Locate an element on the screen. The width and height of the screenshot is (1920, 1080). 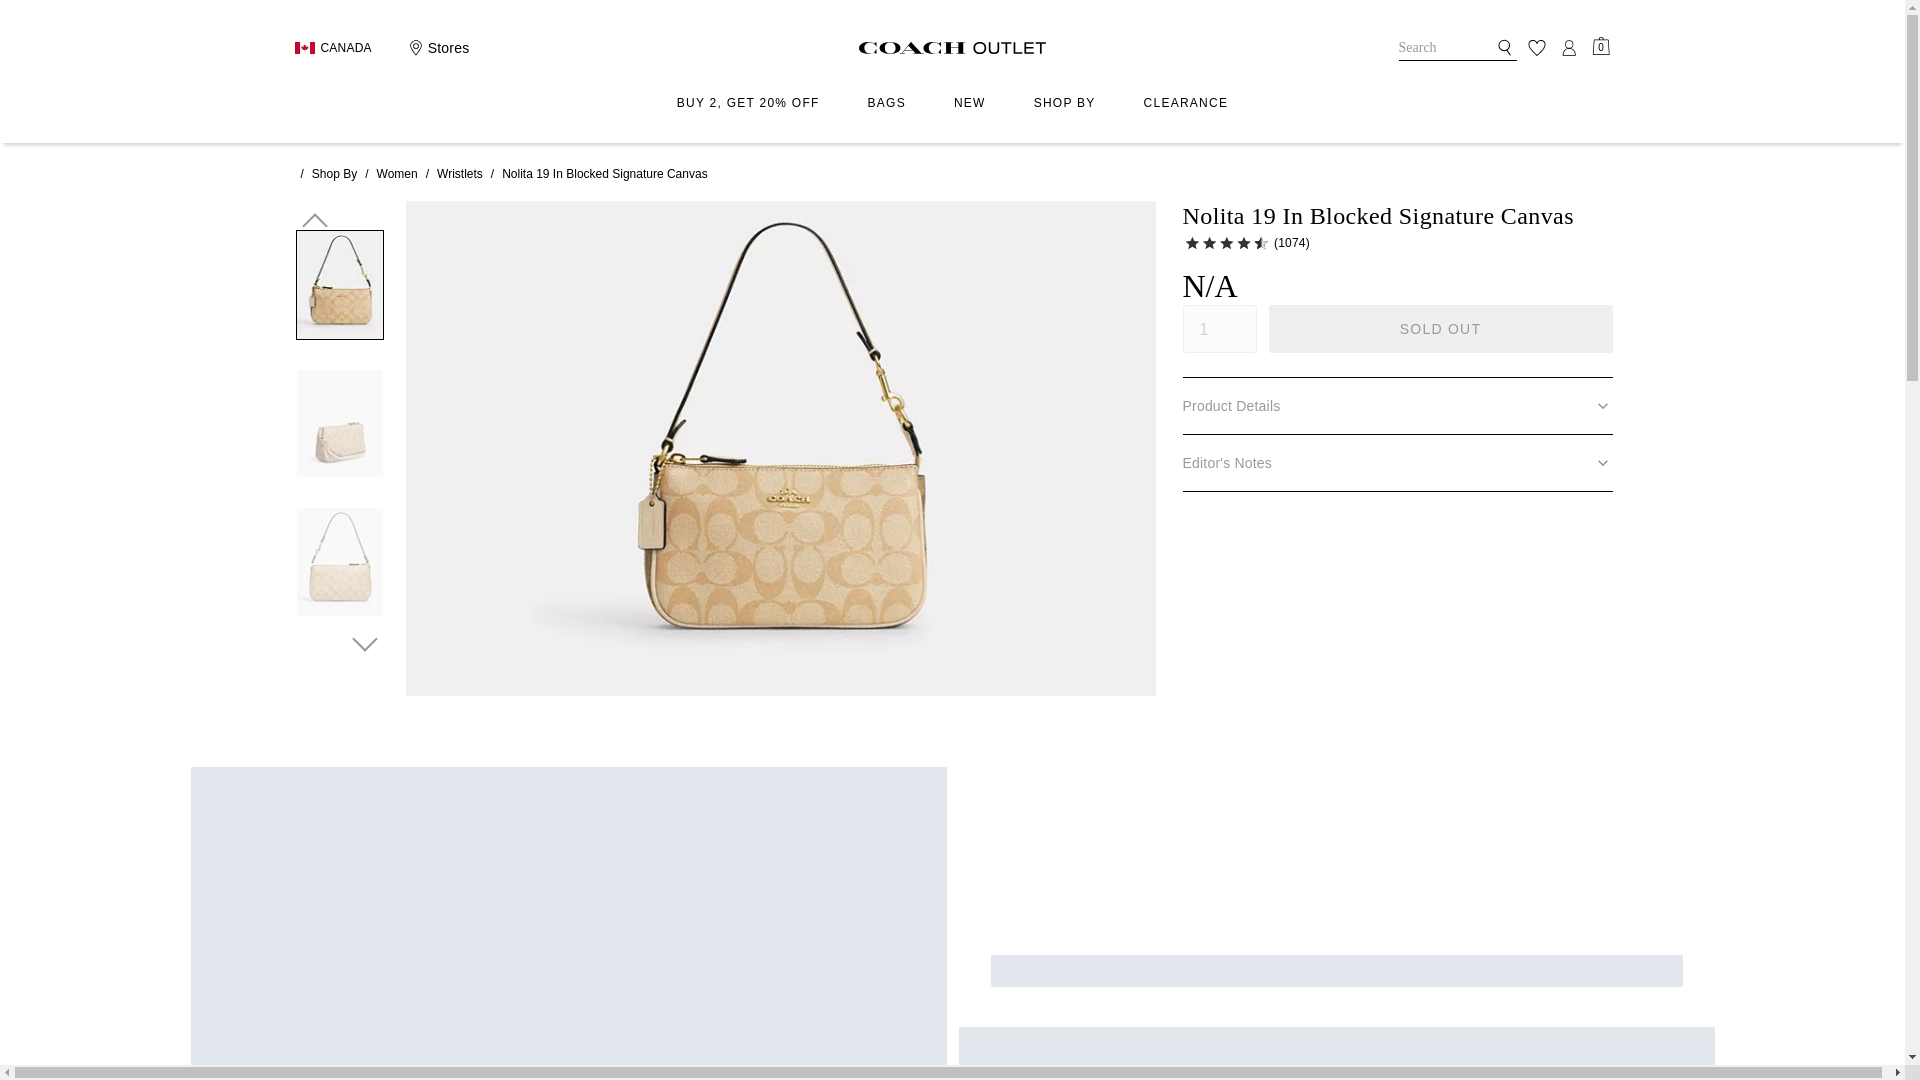
SOLD OUT is located at coordinates (1440, 328).